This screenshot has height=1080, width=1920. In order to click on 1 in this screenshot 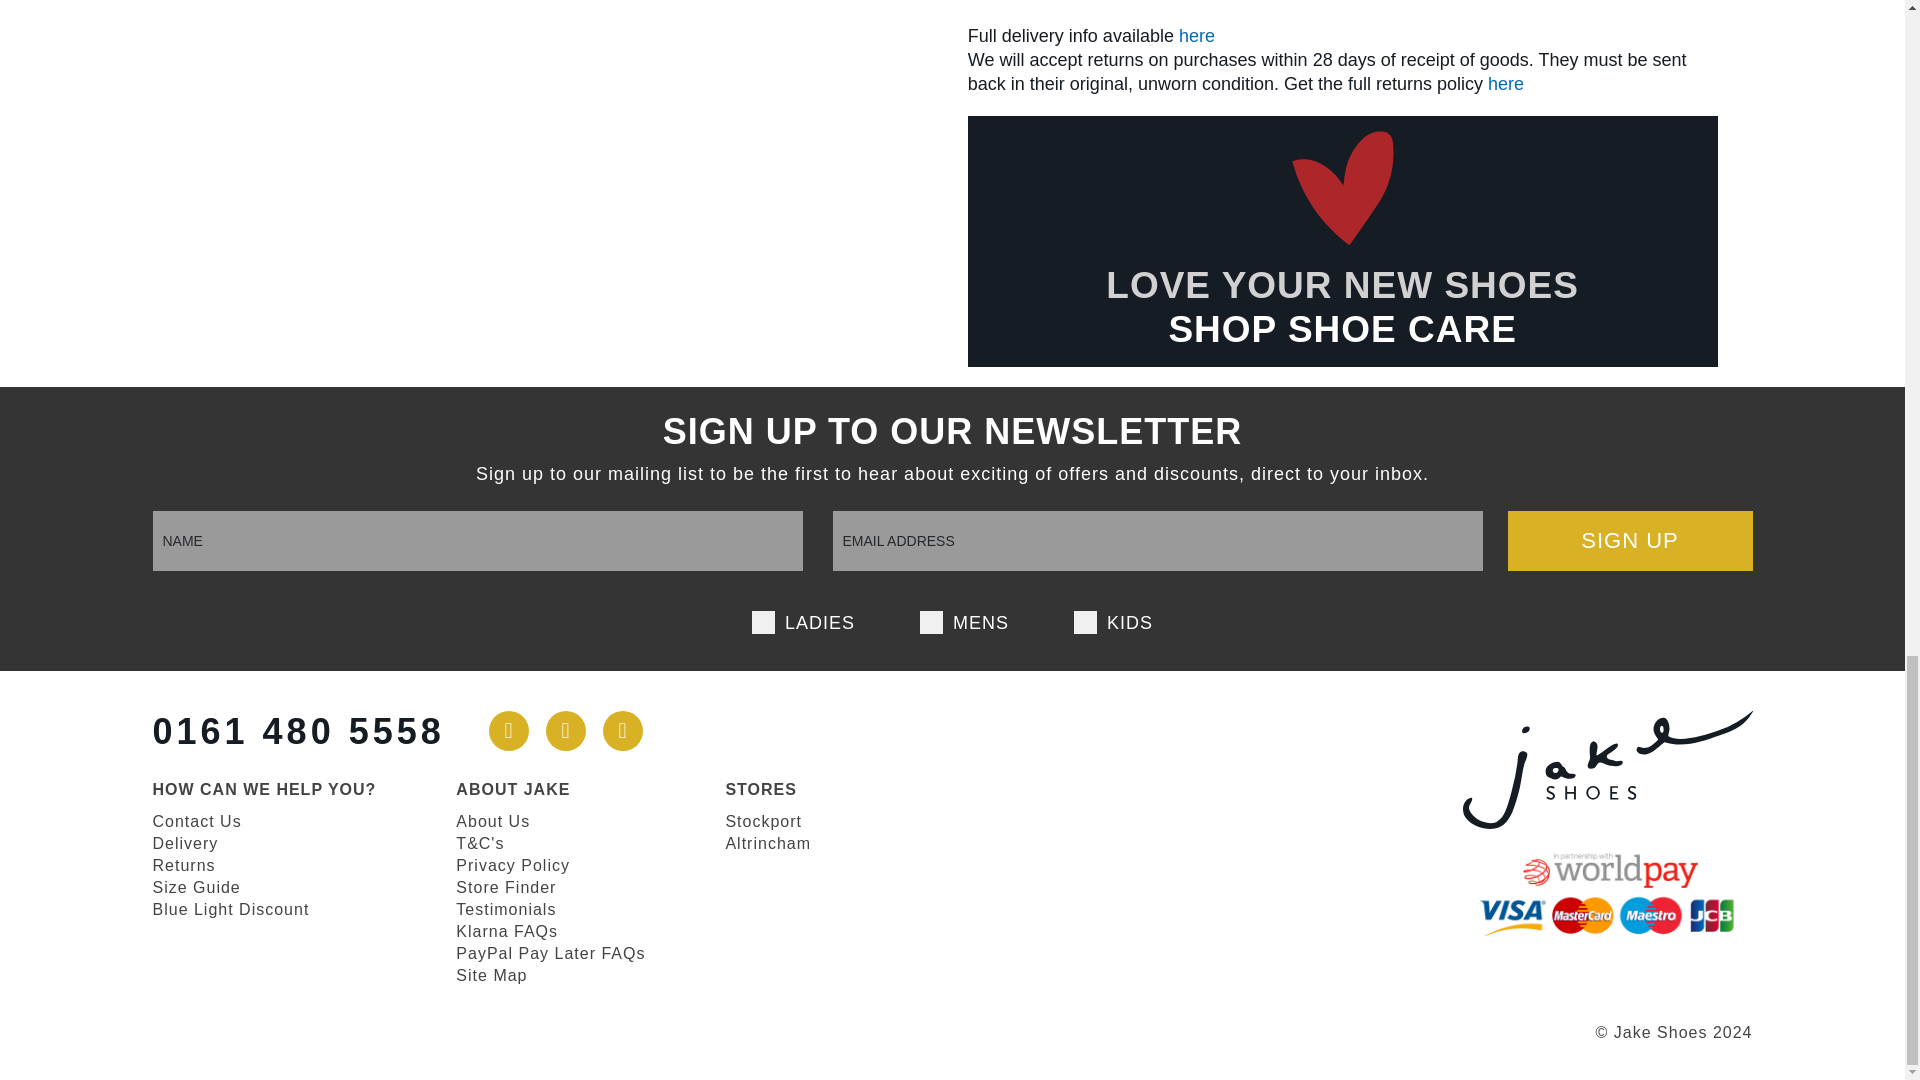, I will do `click(926, 620)`.